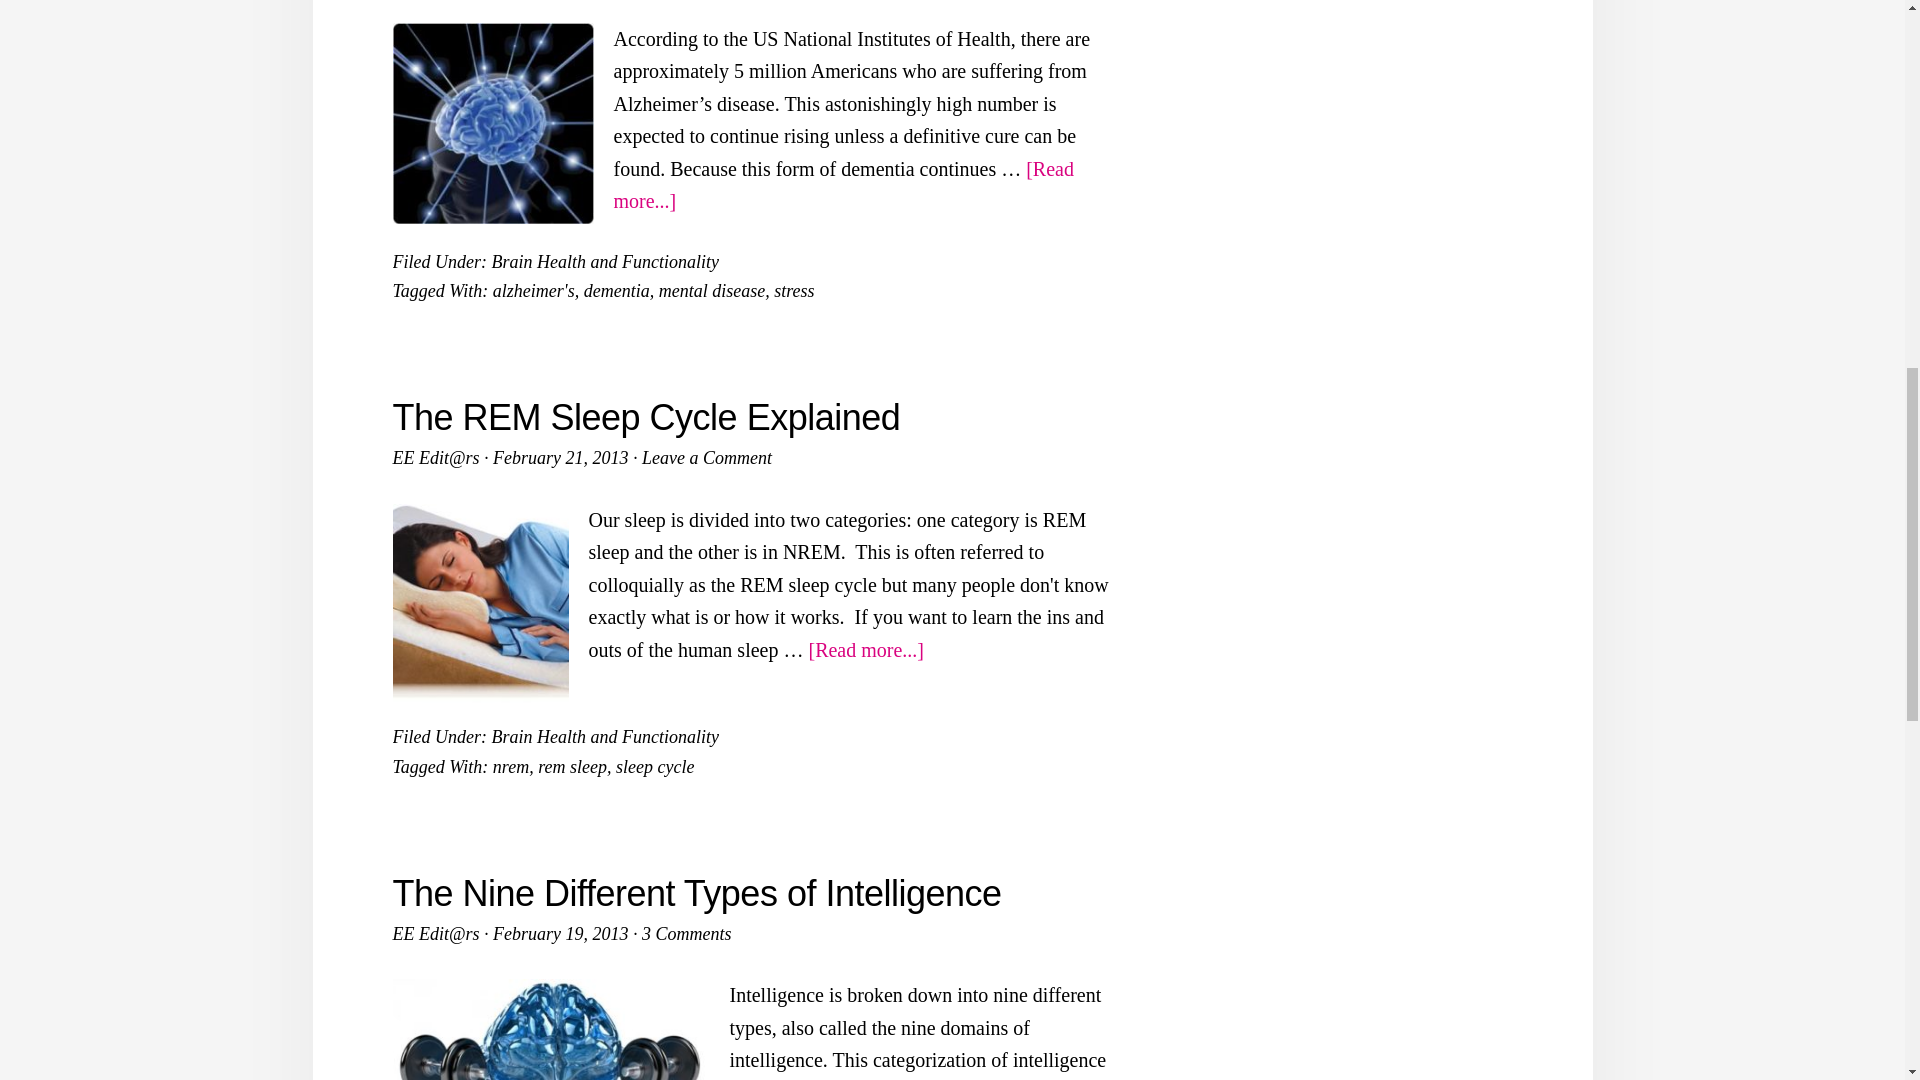  Describe the element at coordinates (534, 290) in the screenshot. I see `alzheimer's` at that location.